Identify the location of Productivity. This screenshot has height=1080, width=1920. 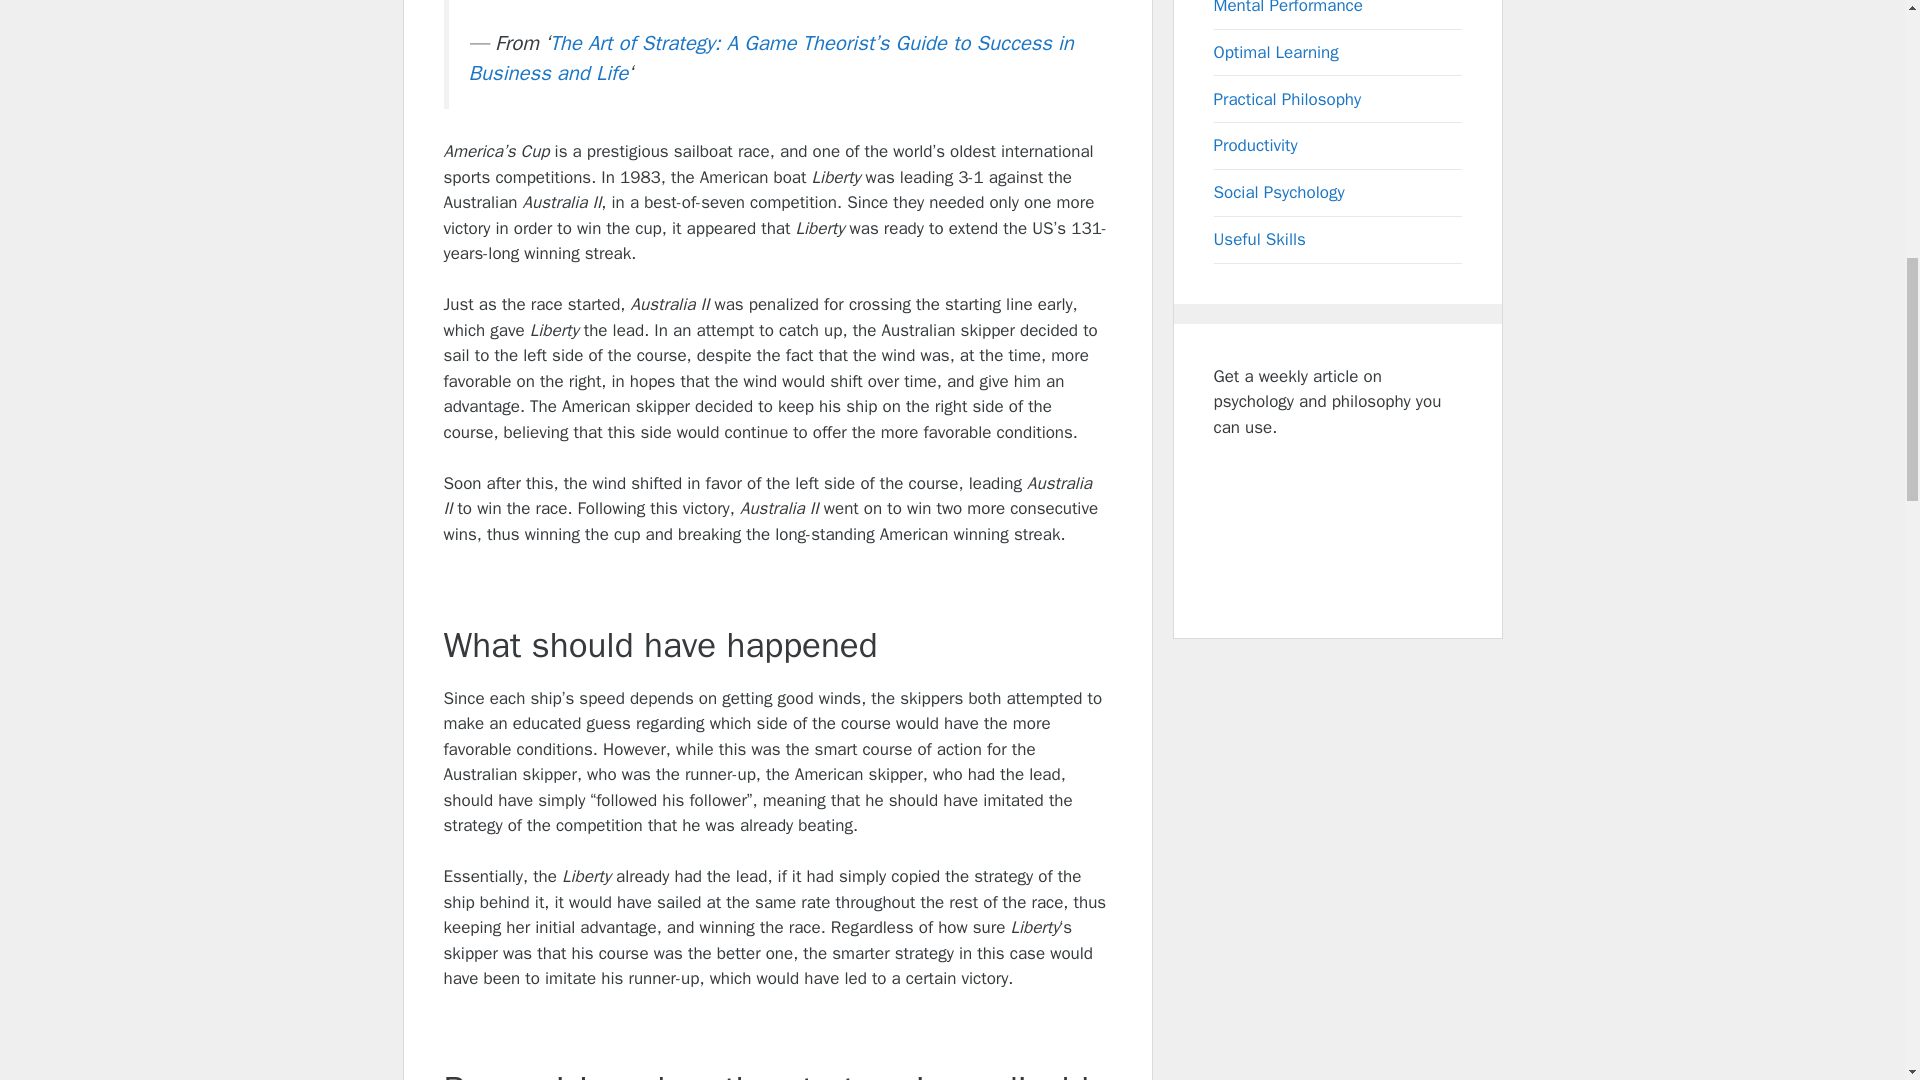
(1255, 145).